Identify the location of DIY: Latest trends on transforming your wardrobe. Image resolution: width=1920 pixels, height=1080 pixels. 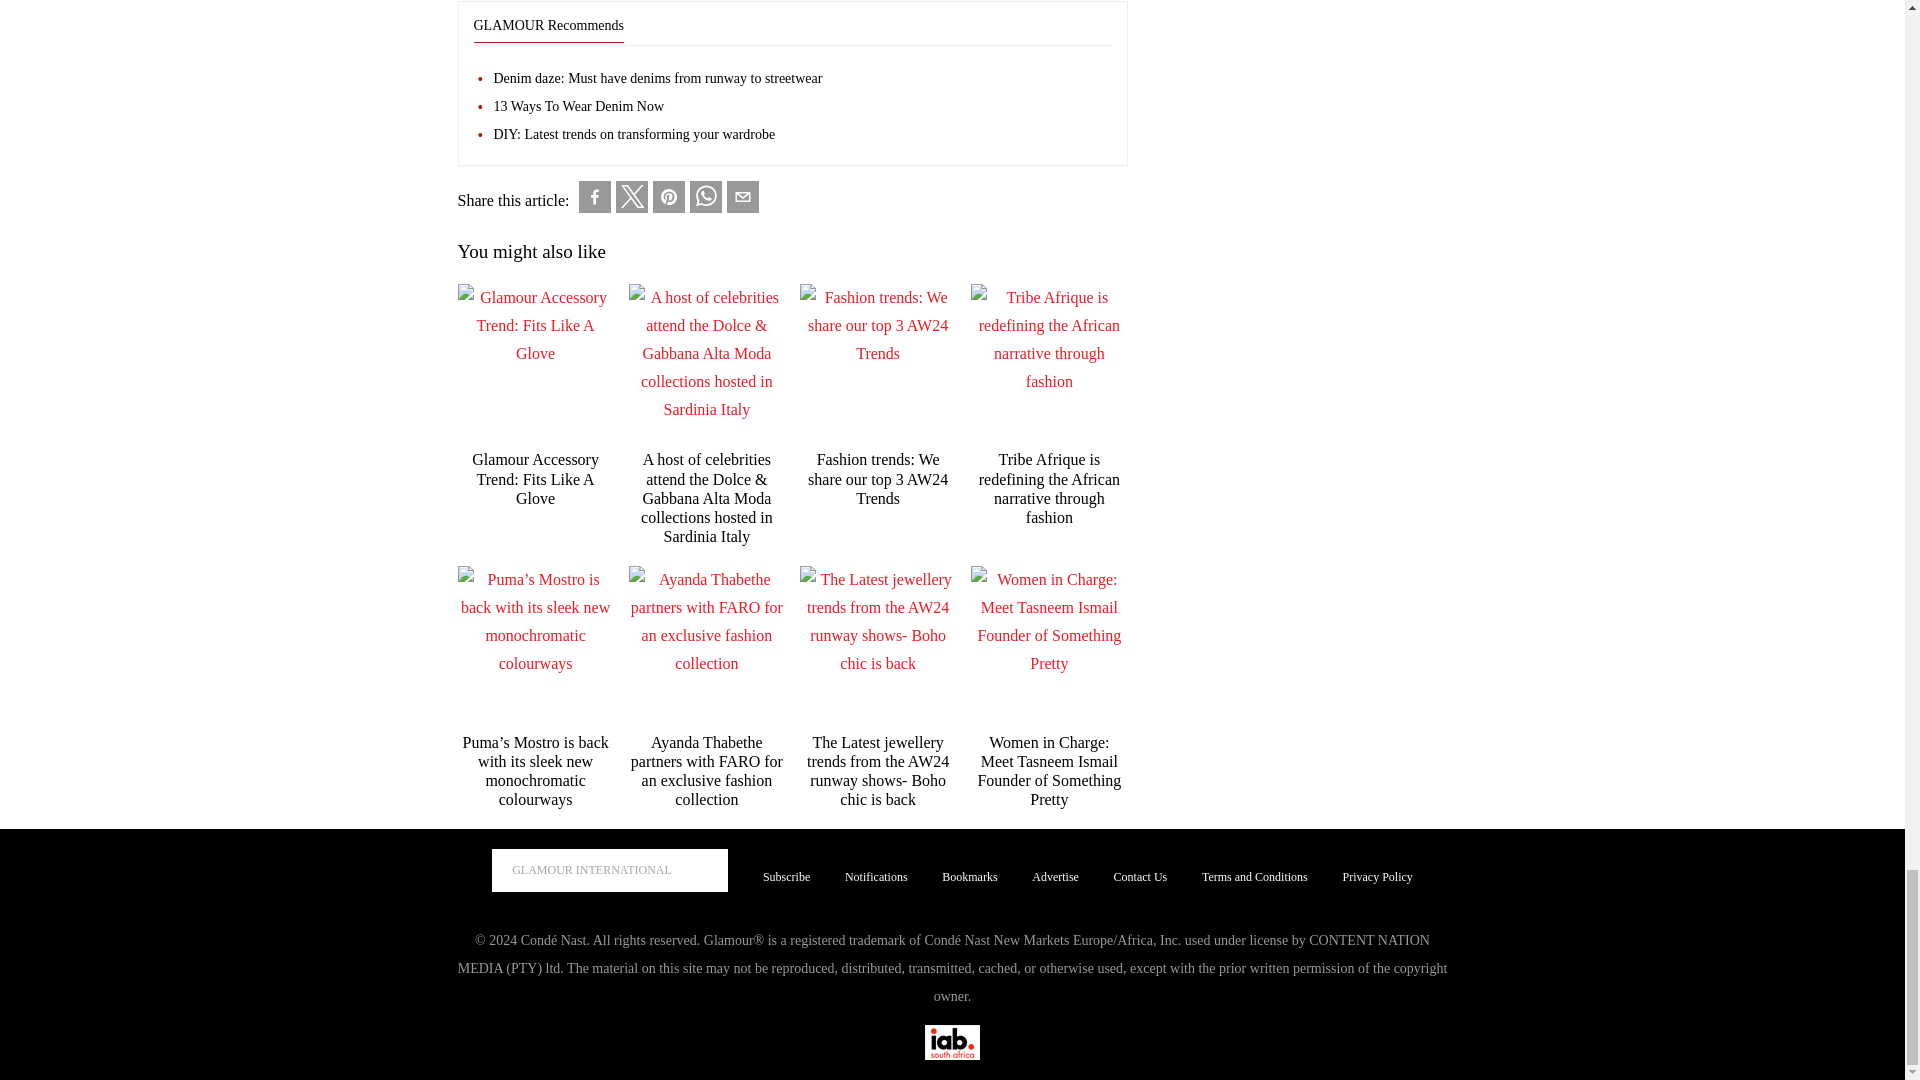
(802, 135).